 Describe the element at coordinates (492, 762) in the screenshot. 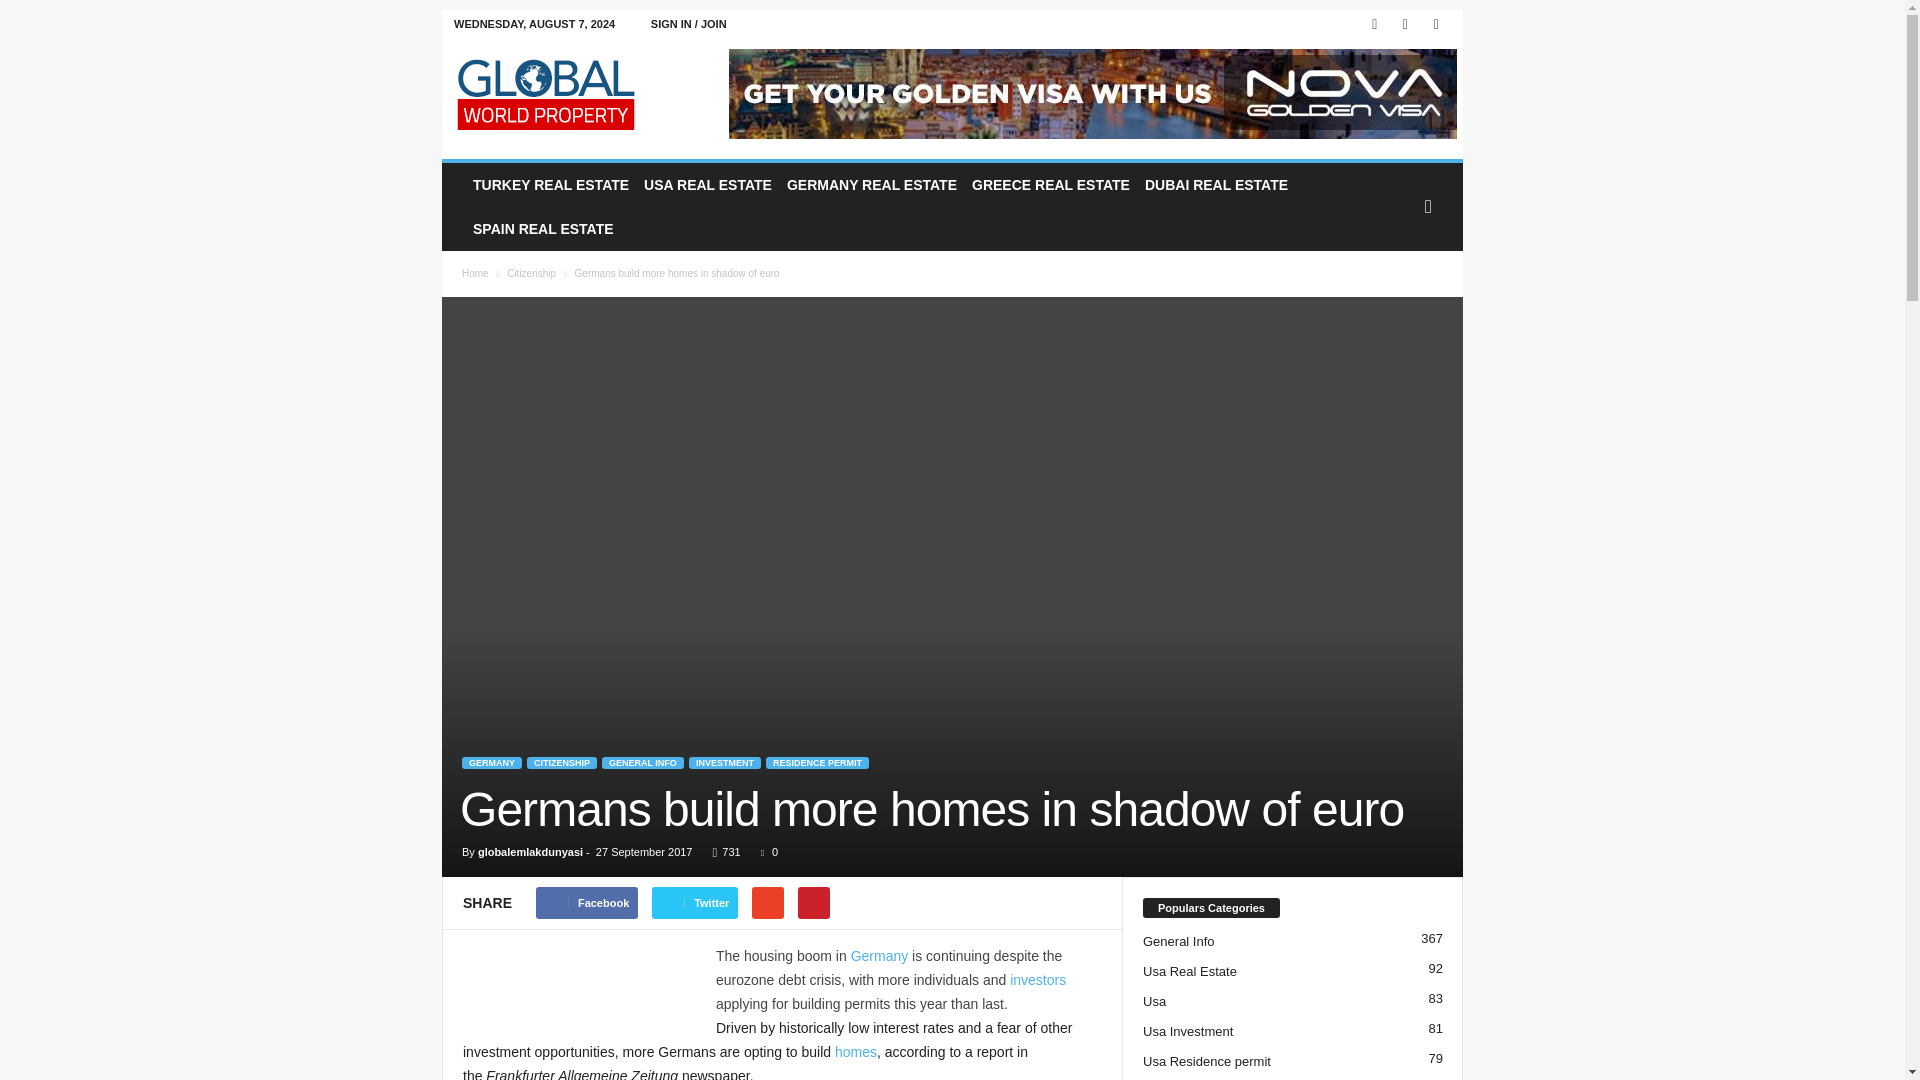

I see `GERMANY` at that location.